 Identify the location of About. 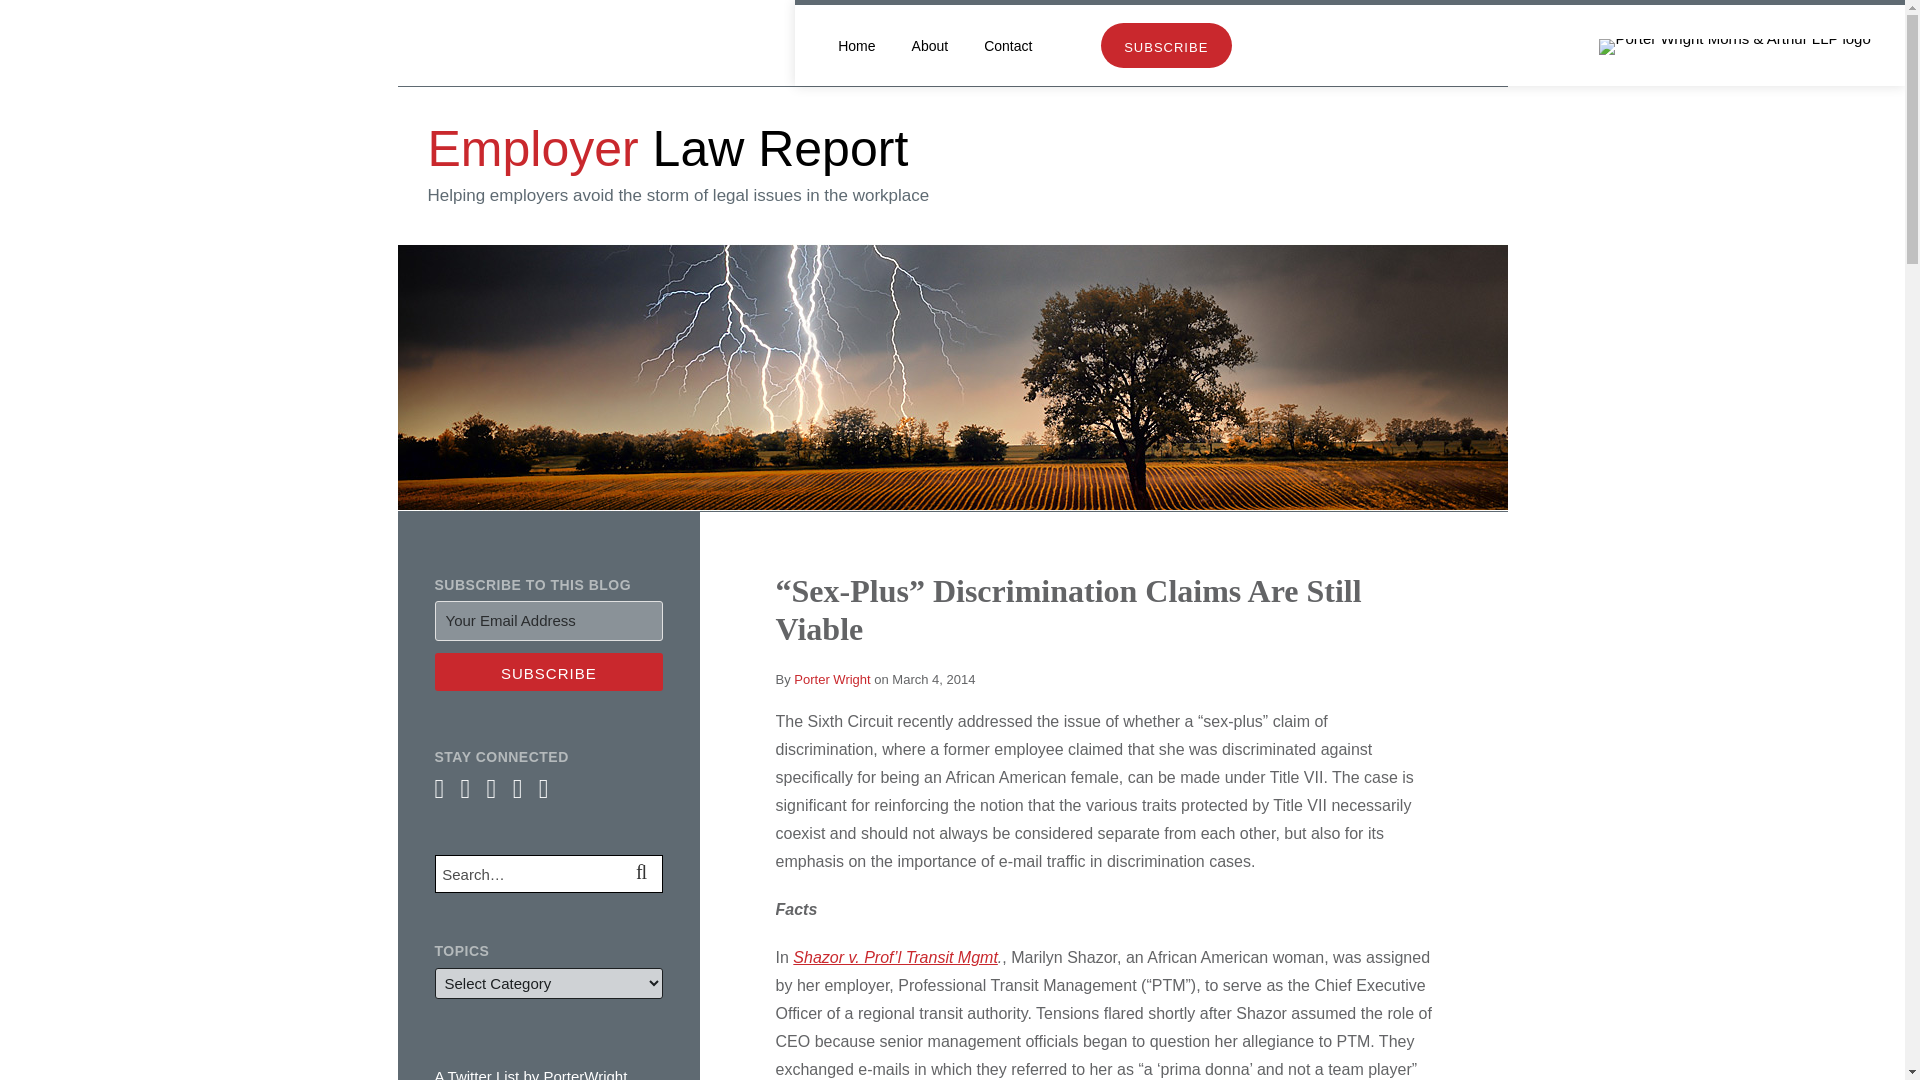
(930, 46).